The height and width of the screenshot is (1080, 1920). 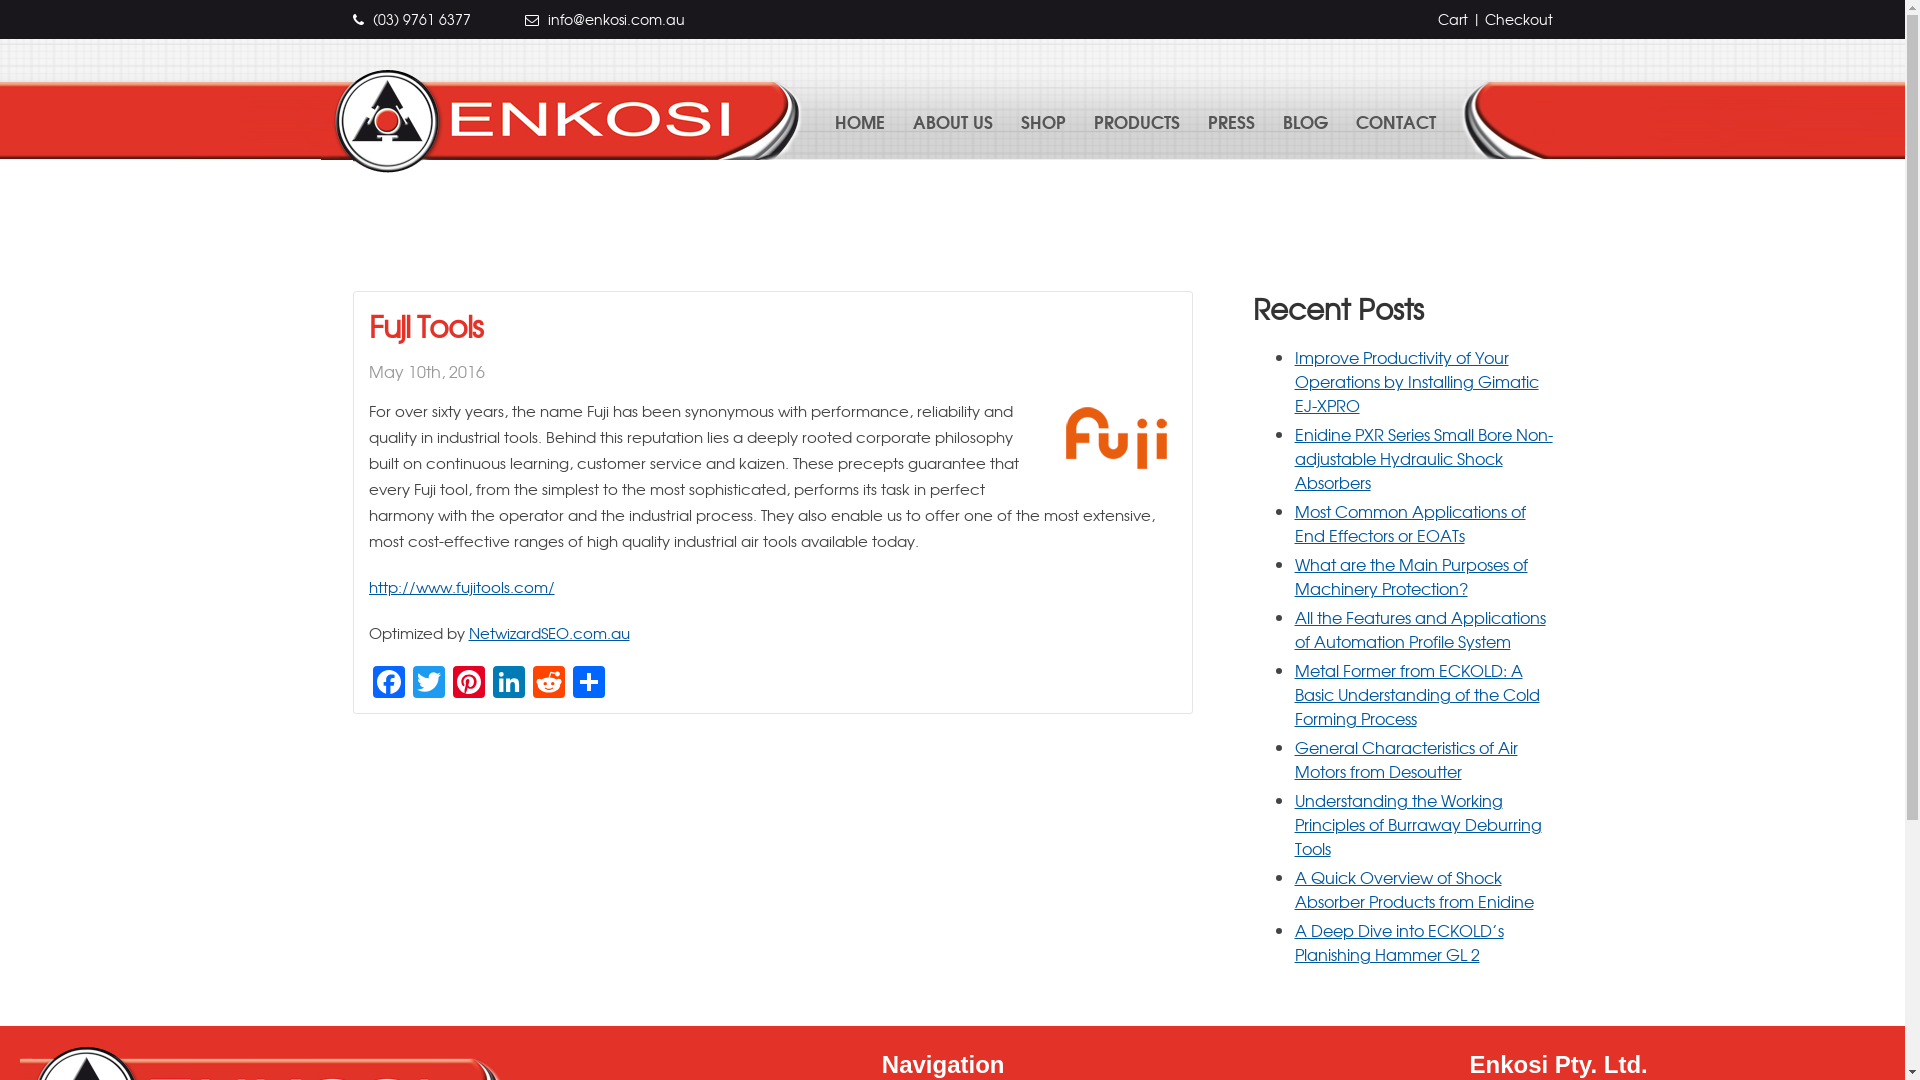 What do you see at coordinates (1410, 523) in the screenshot?
I see `Most Common Applications of End Effectors or EOATs` at bounding box center [1410, 523].